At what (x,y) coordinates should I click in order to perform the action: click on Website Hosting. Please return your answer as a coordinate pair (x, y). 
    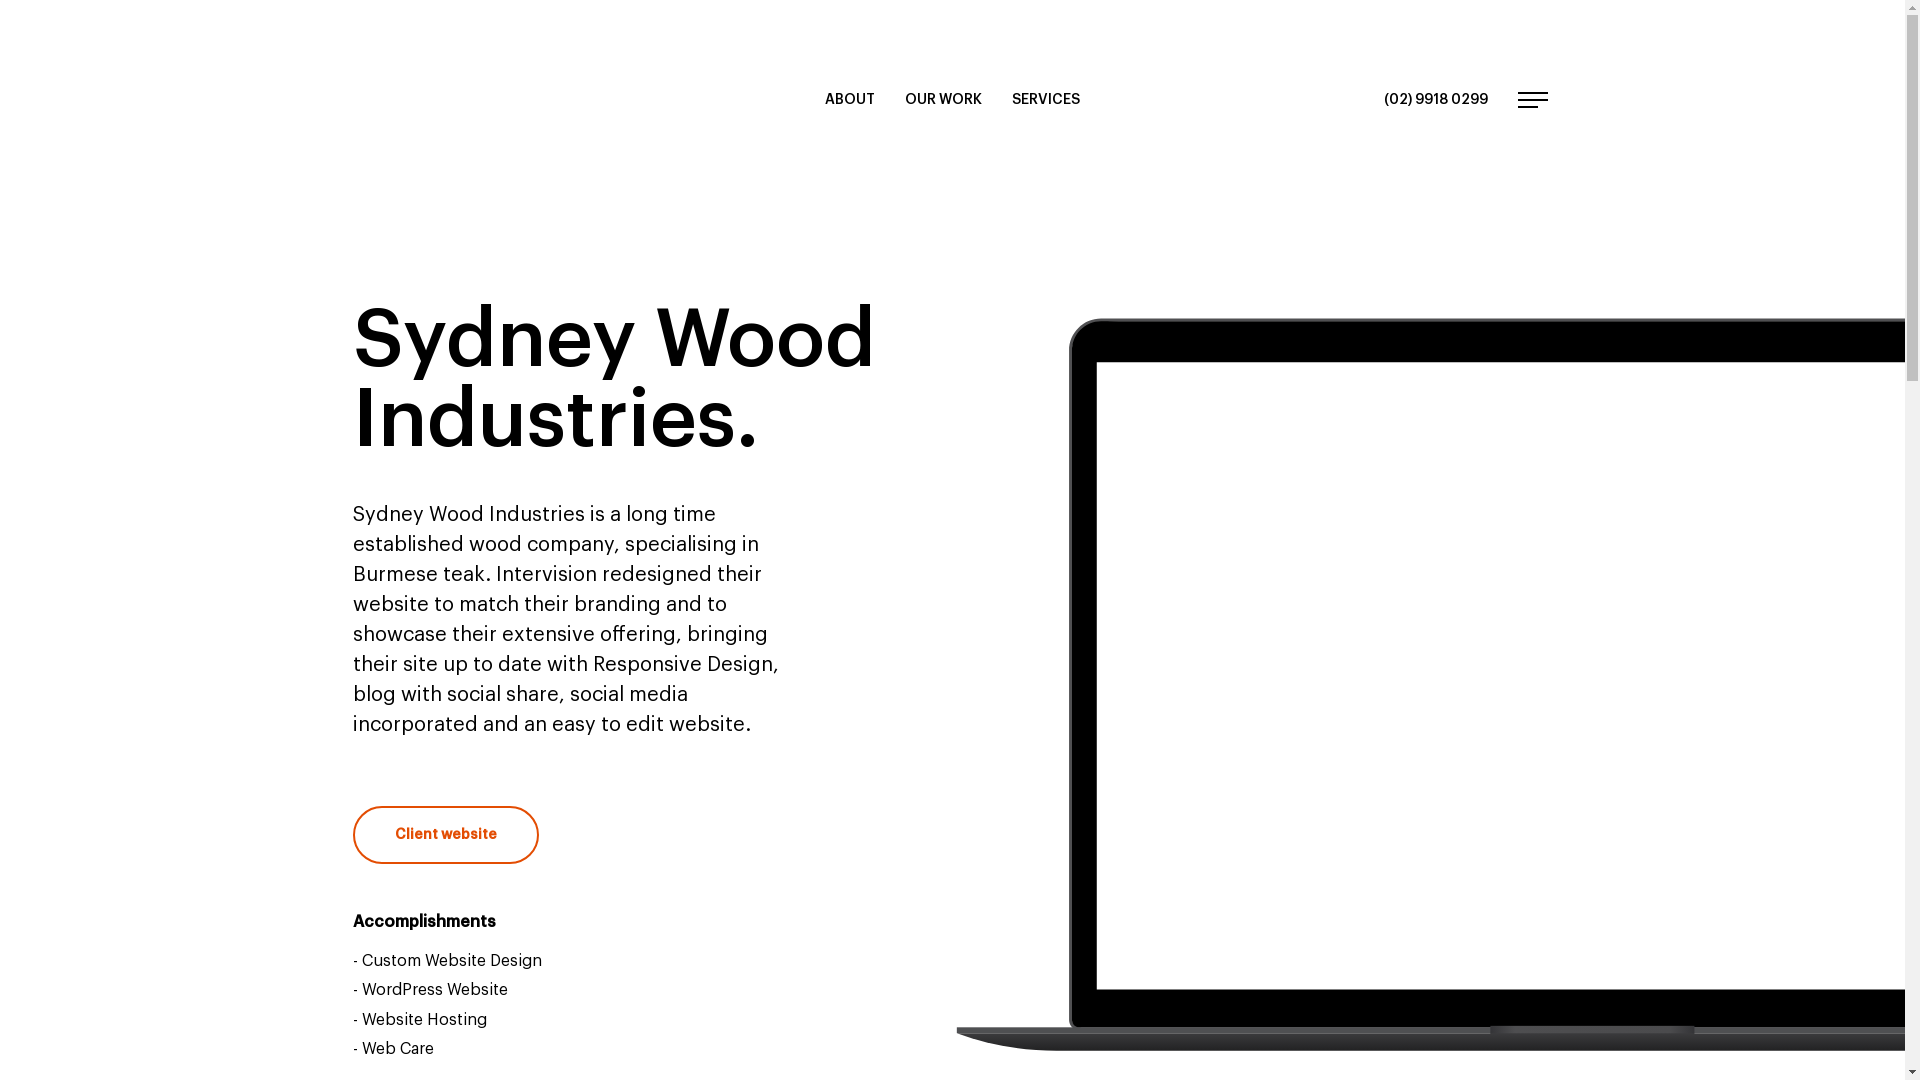
    Looking at the image, I should click on (424, 1020).